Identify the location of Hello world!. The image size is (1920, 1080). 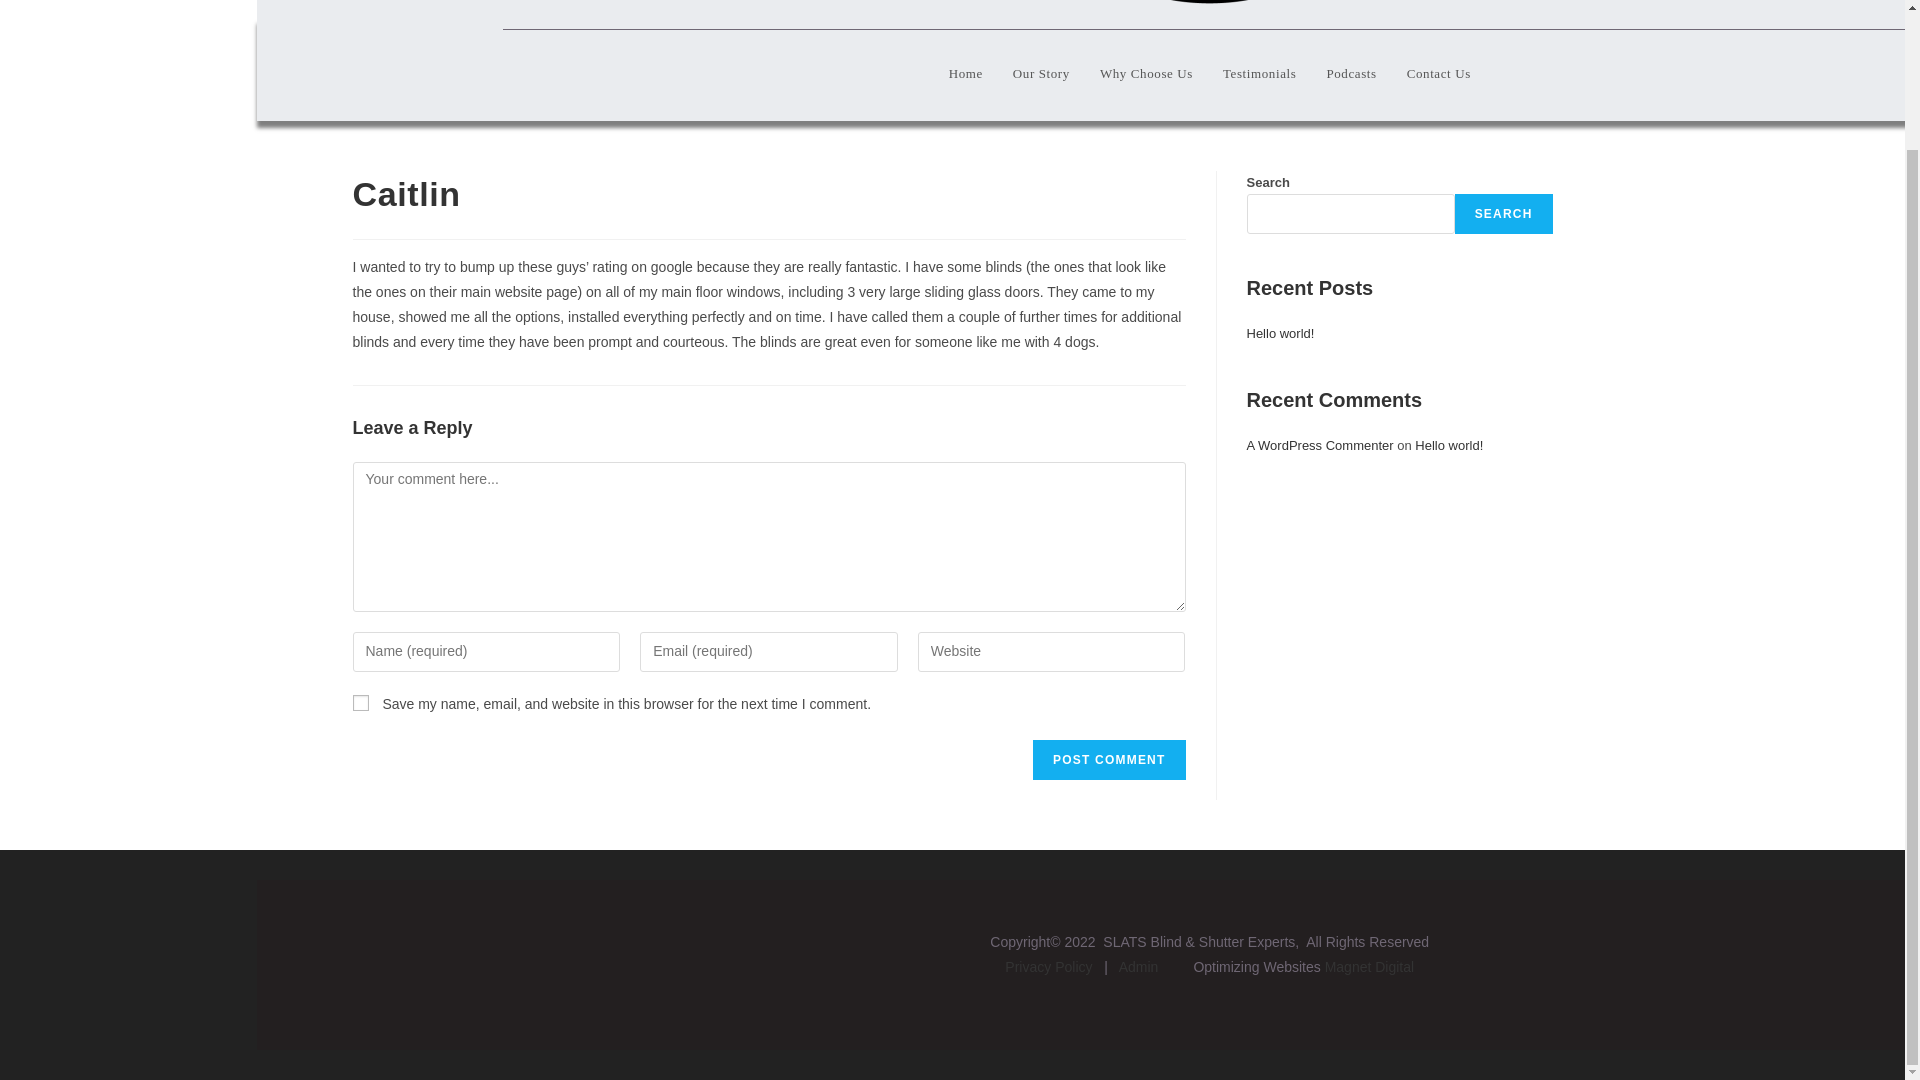
(1280, 334).